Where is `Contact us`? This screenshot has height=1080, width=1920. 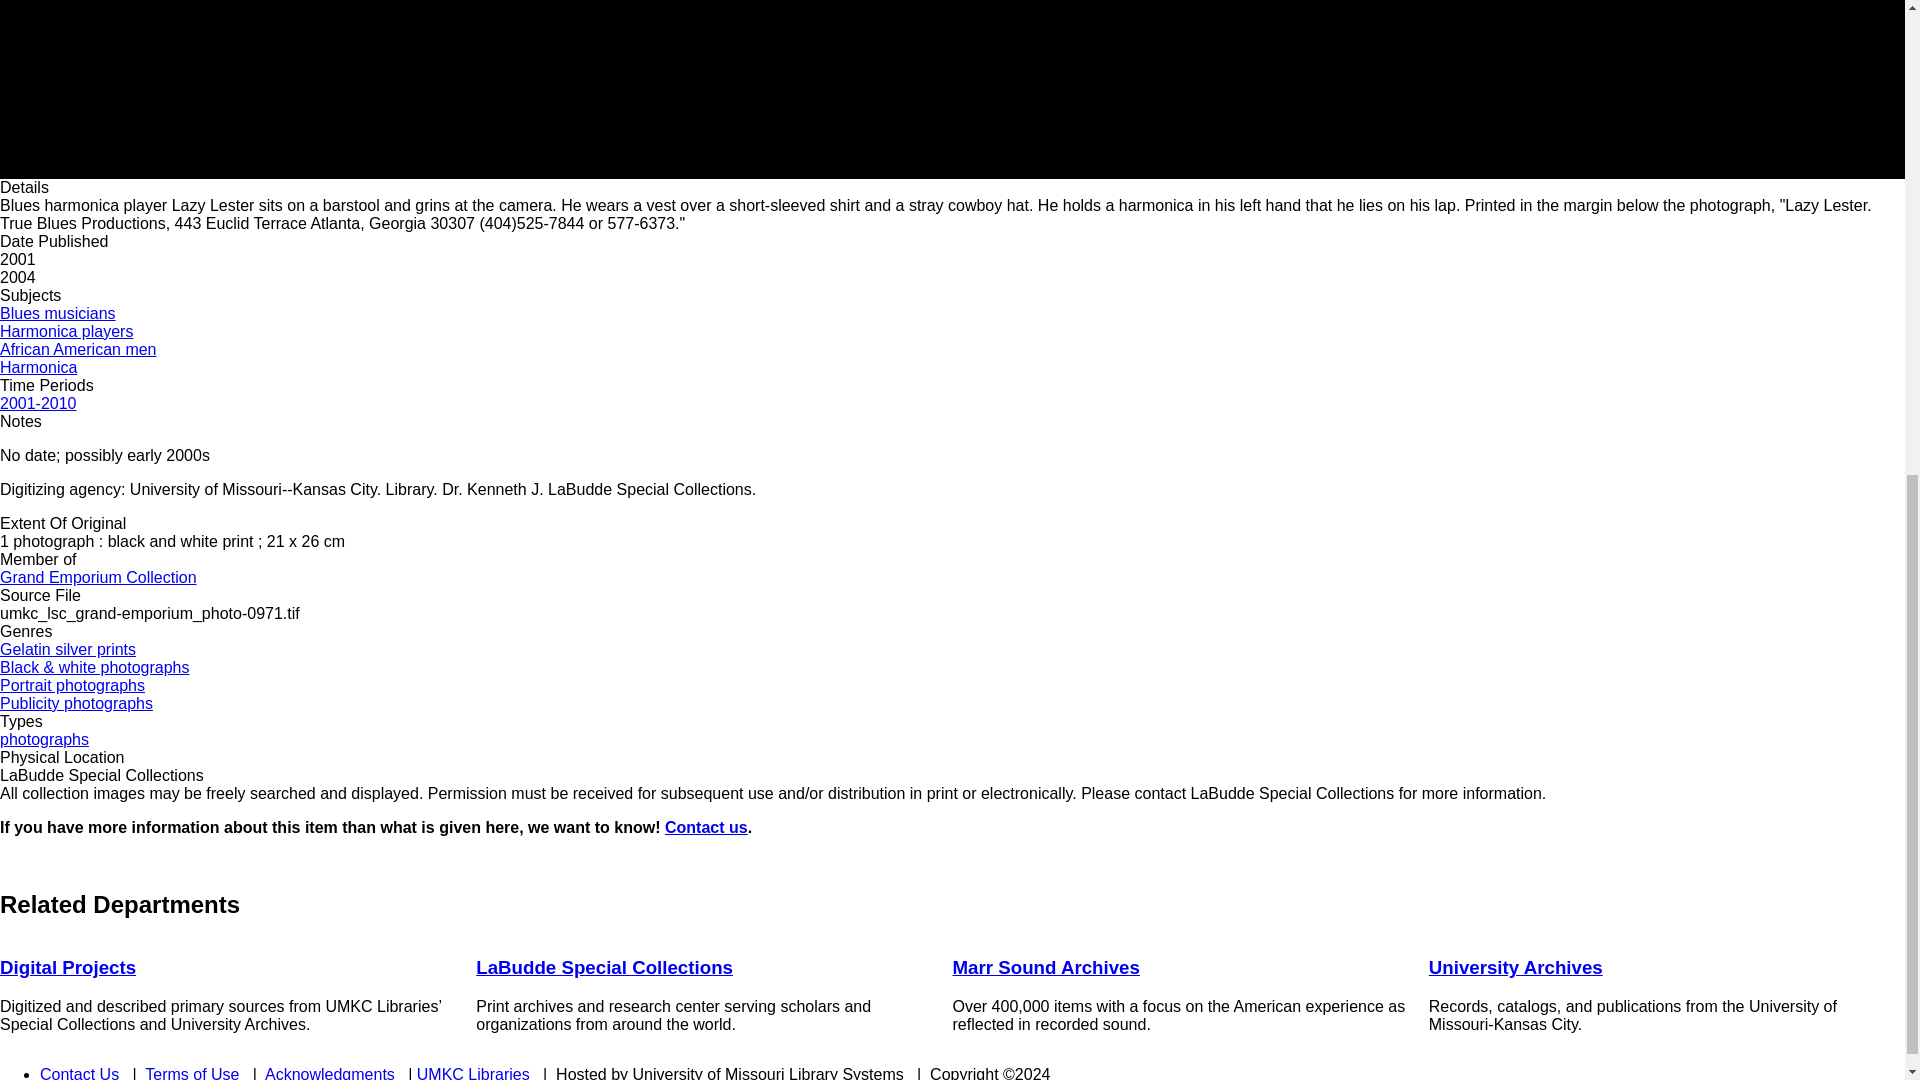 Contact us is located at coordinates (706, 826).